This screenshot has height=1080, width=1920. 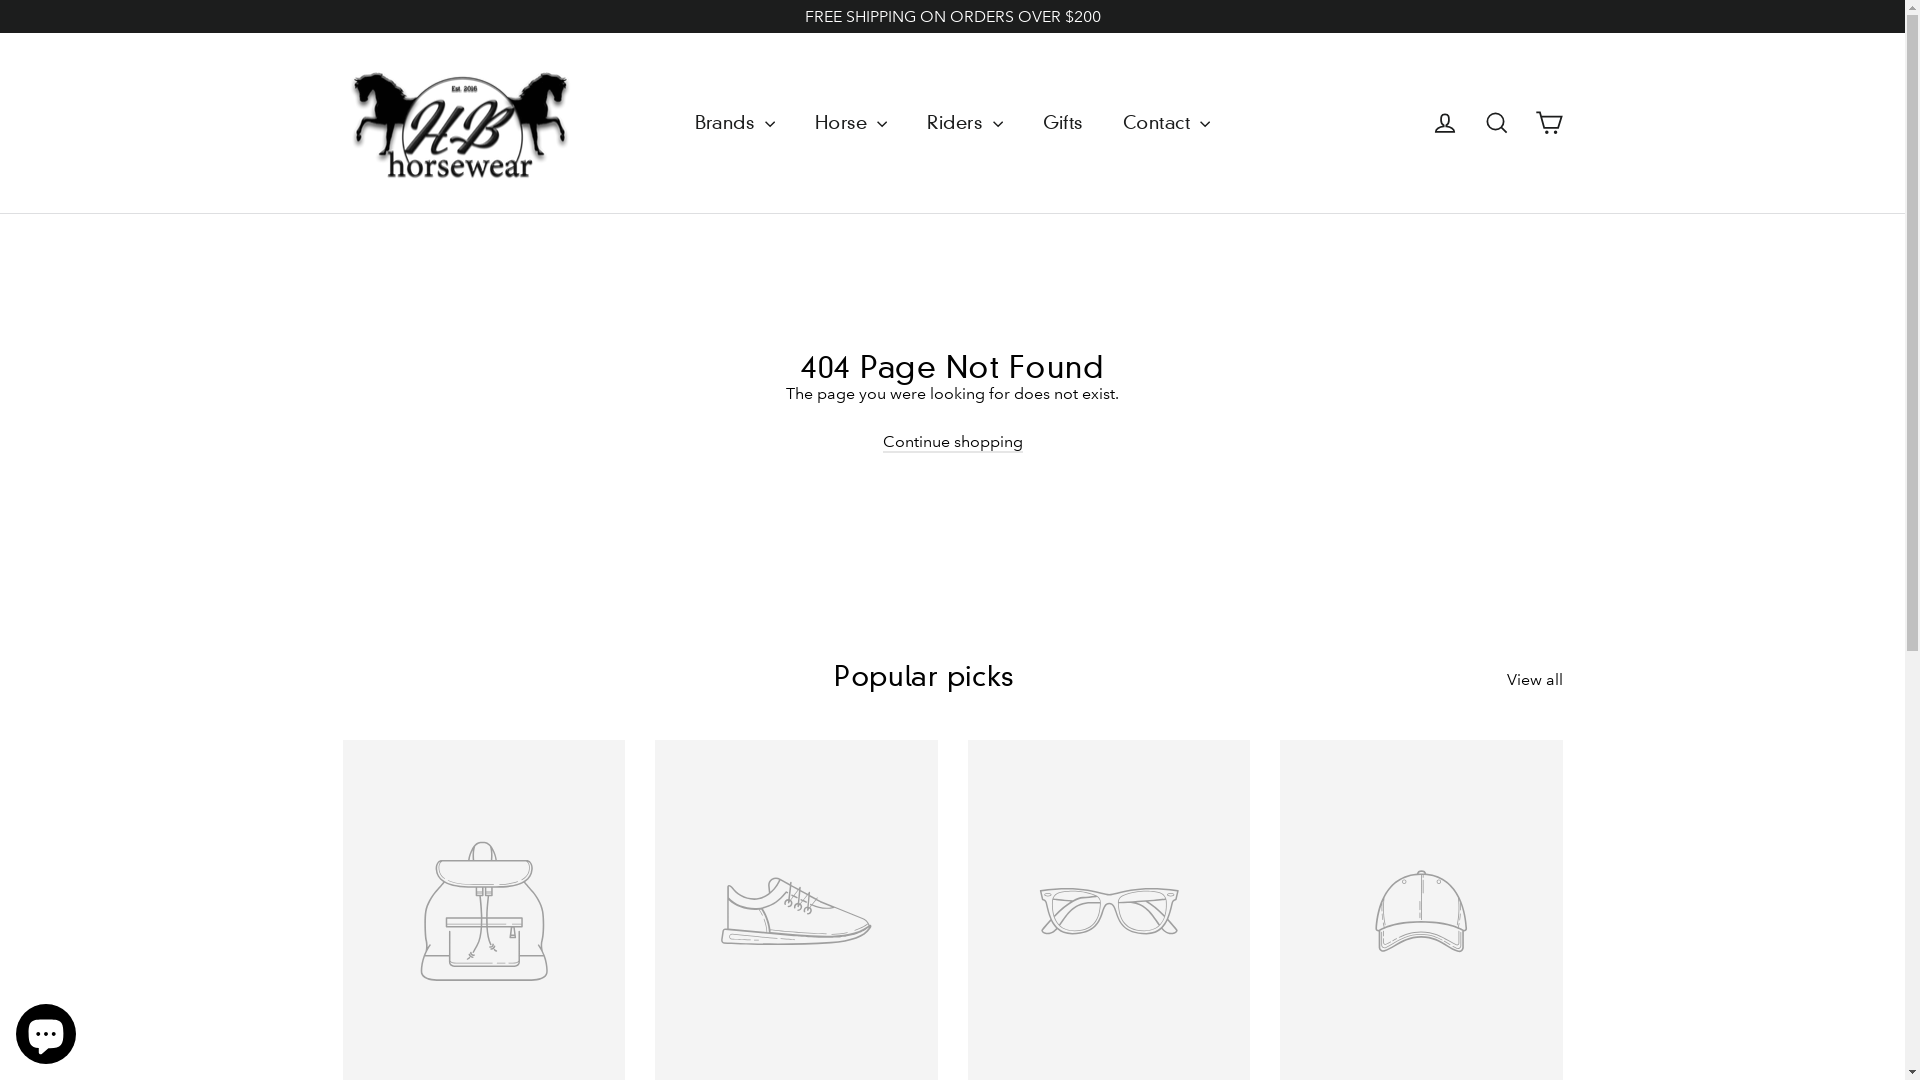 I want to click on Gifts, so click(x=1063, y=123).